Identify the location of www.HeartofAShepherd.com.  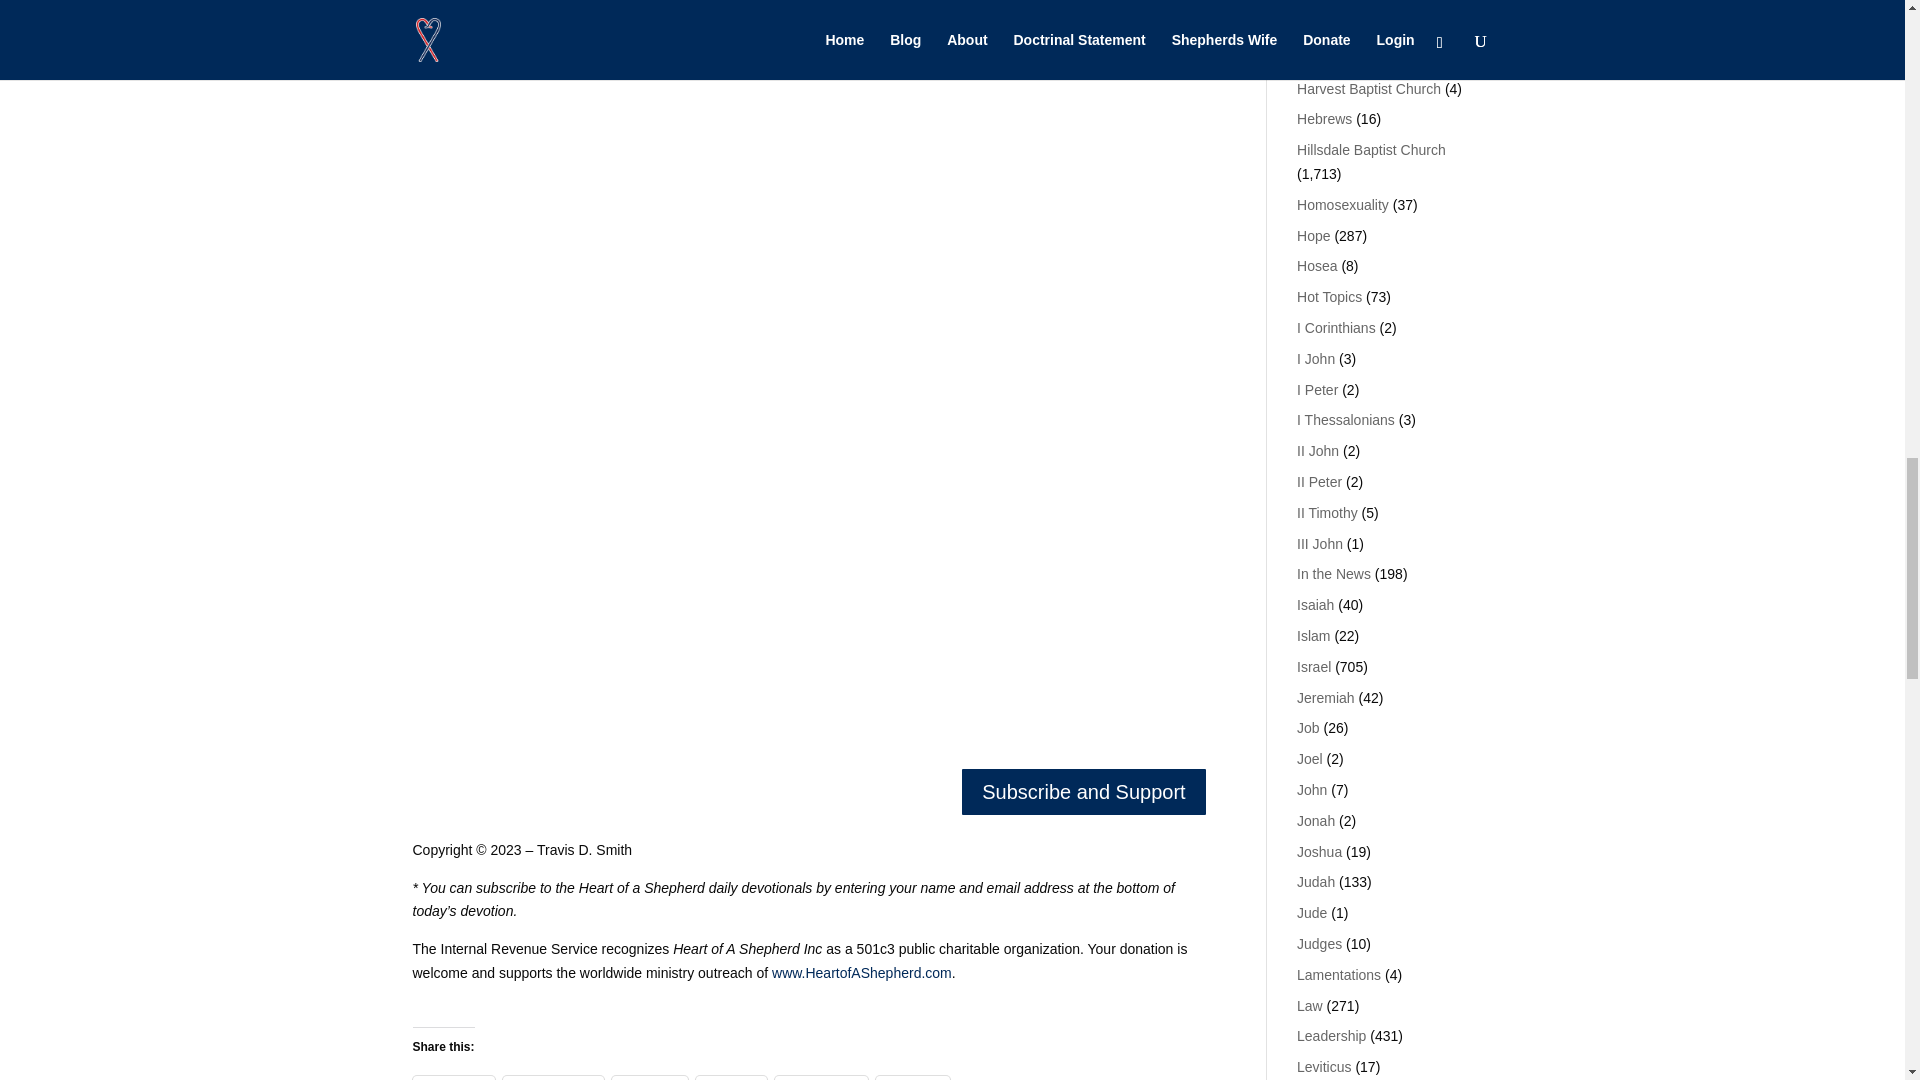
(862, 972).